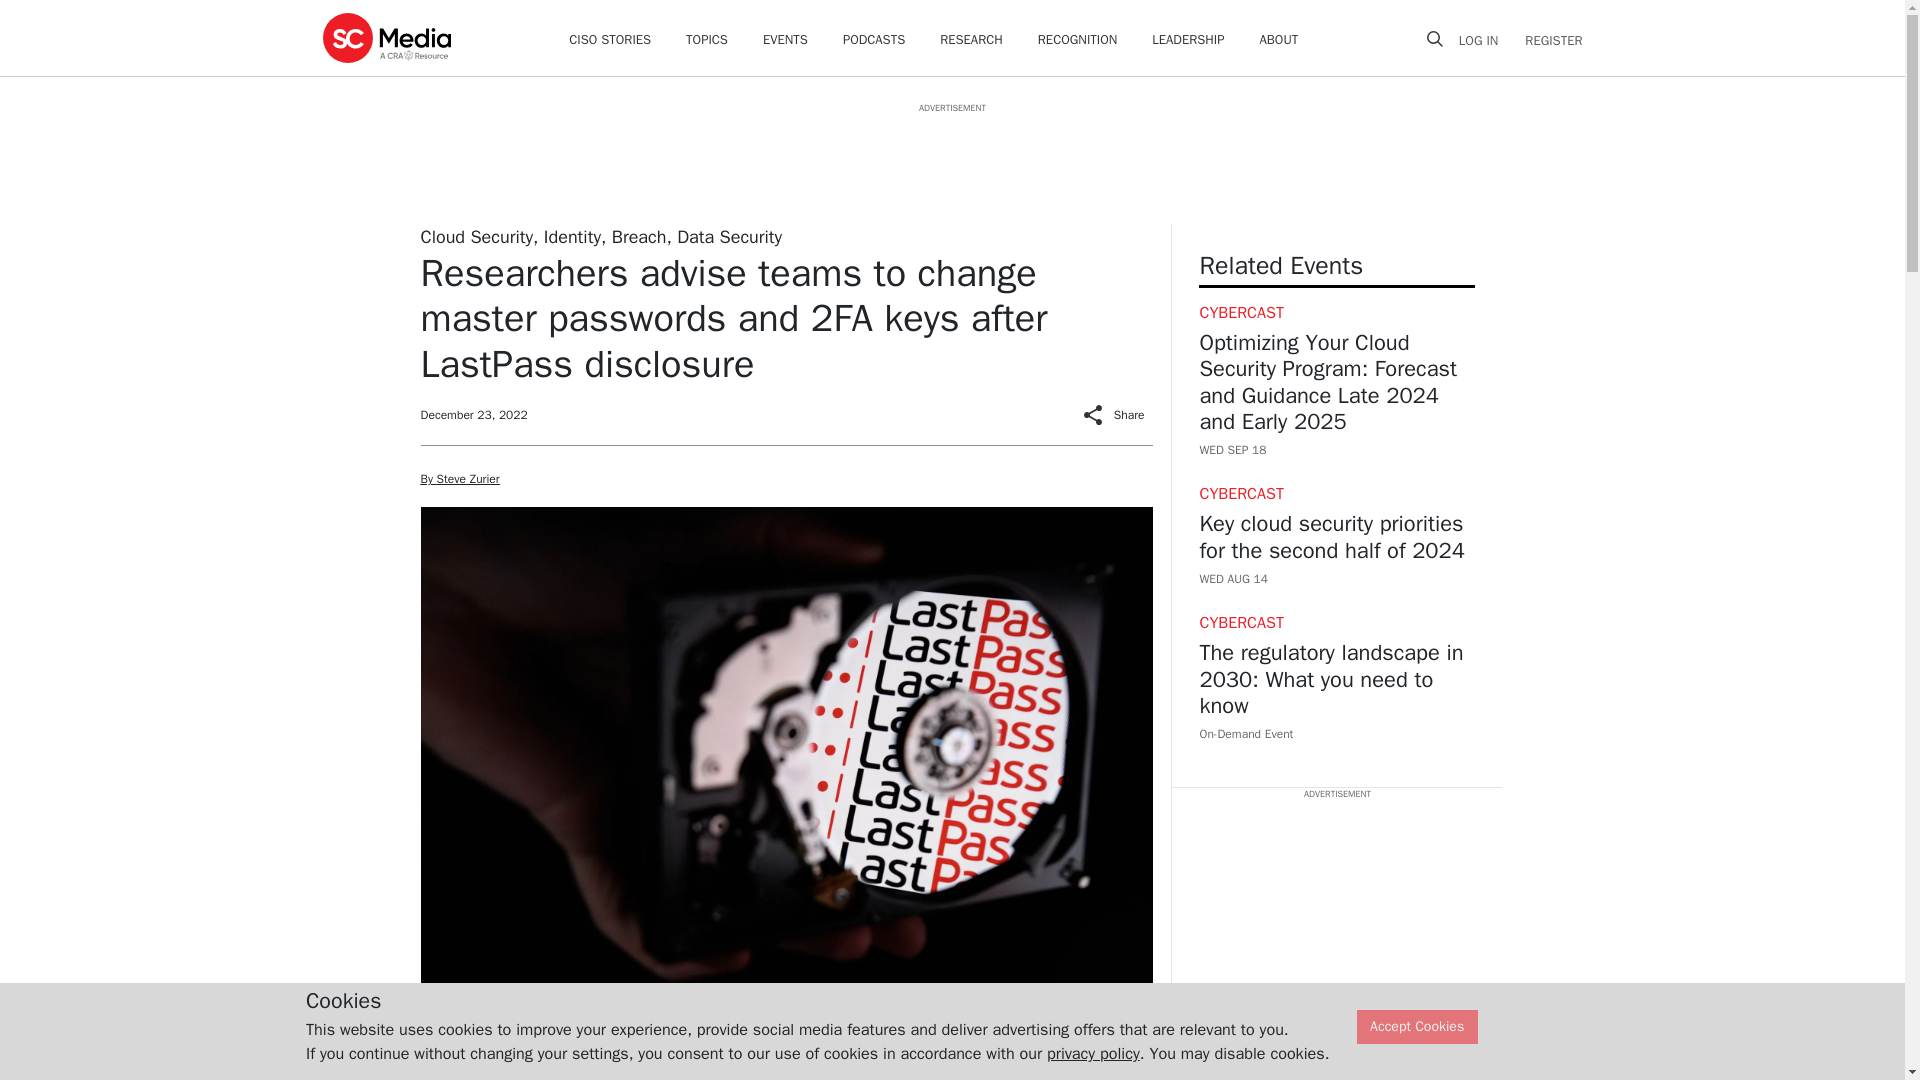  What do you see at coordinates (1547, 40) in the screenshot?
I see `REGISTER` at bounding box center [1547, 40].